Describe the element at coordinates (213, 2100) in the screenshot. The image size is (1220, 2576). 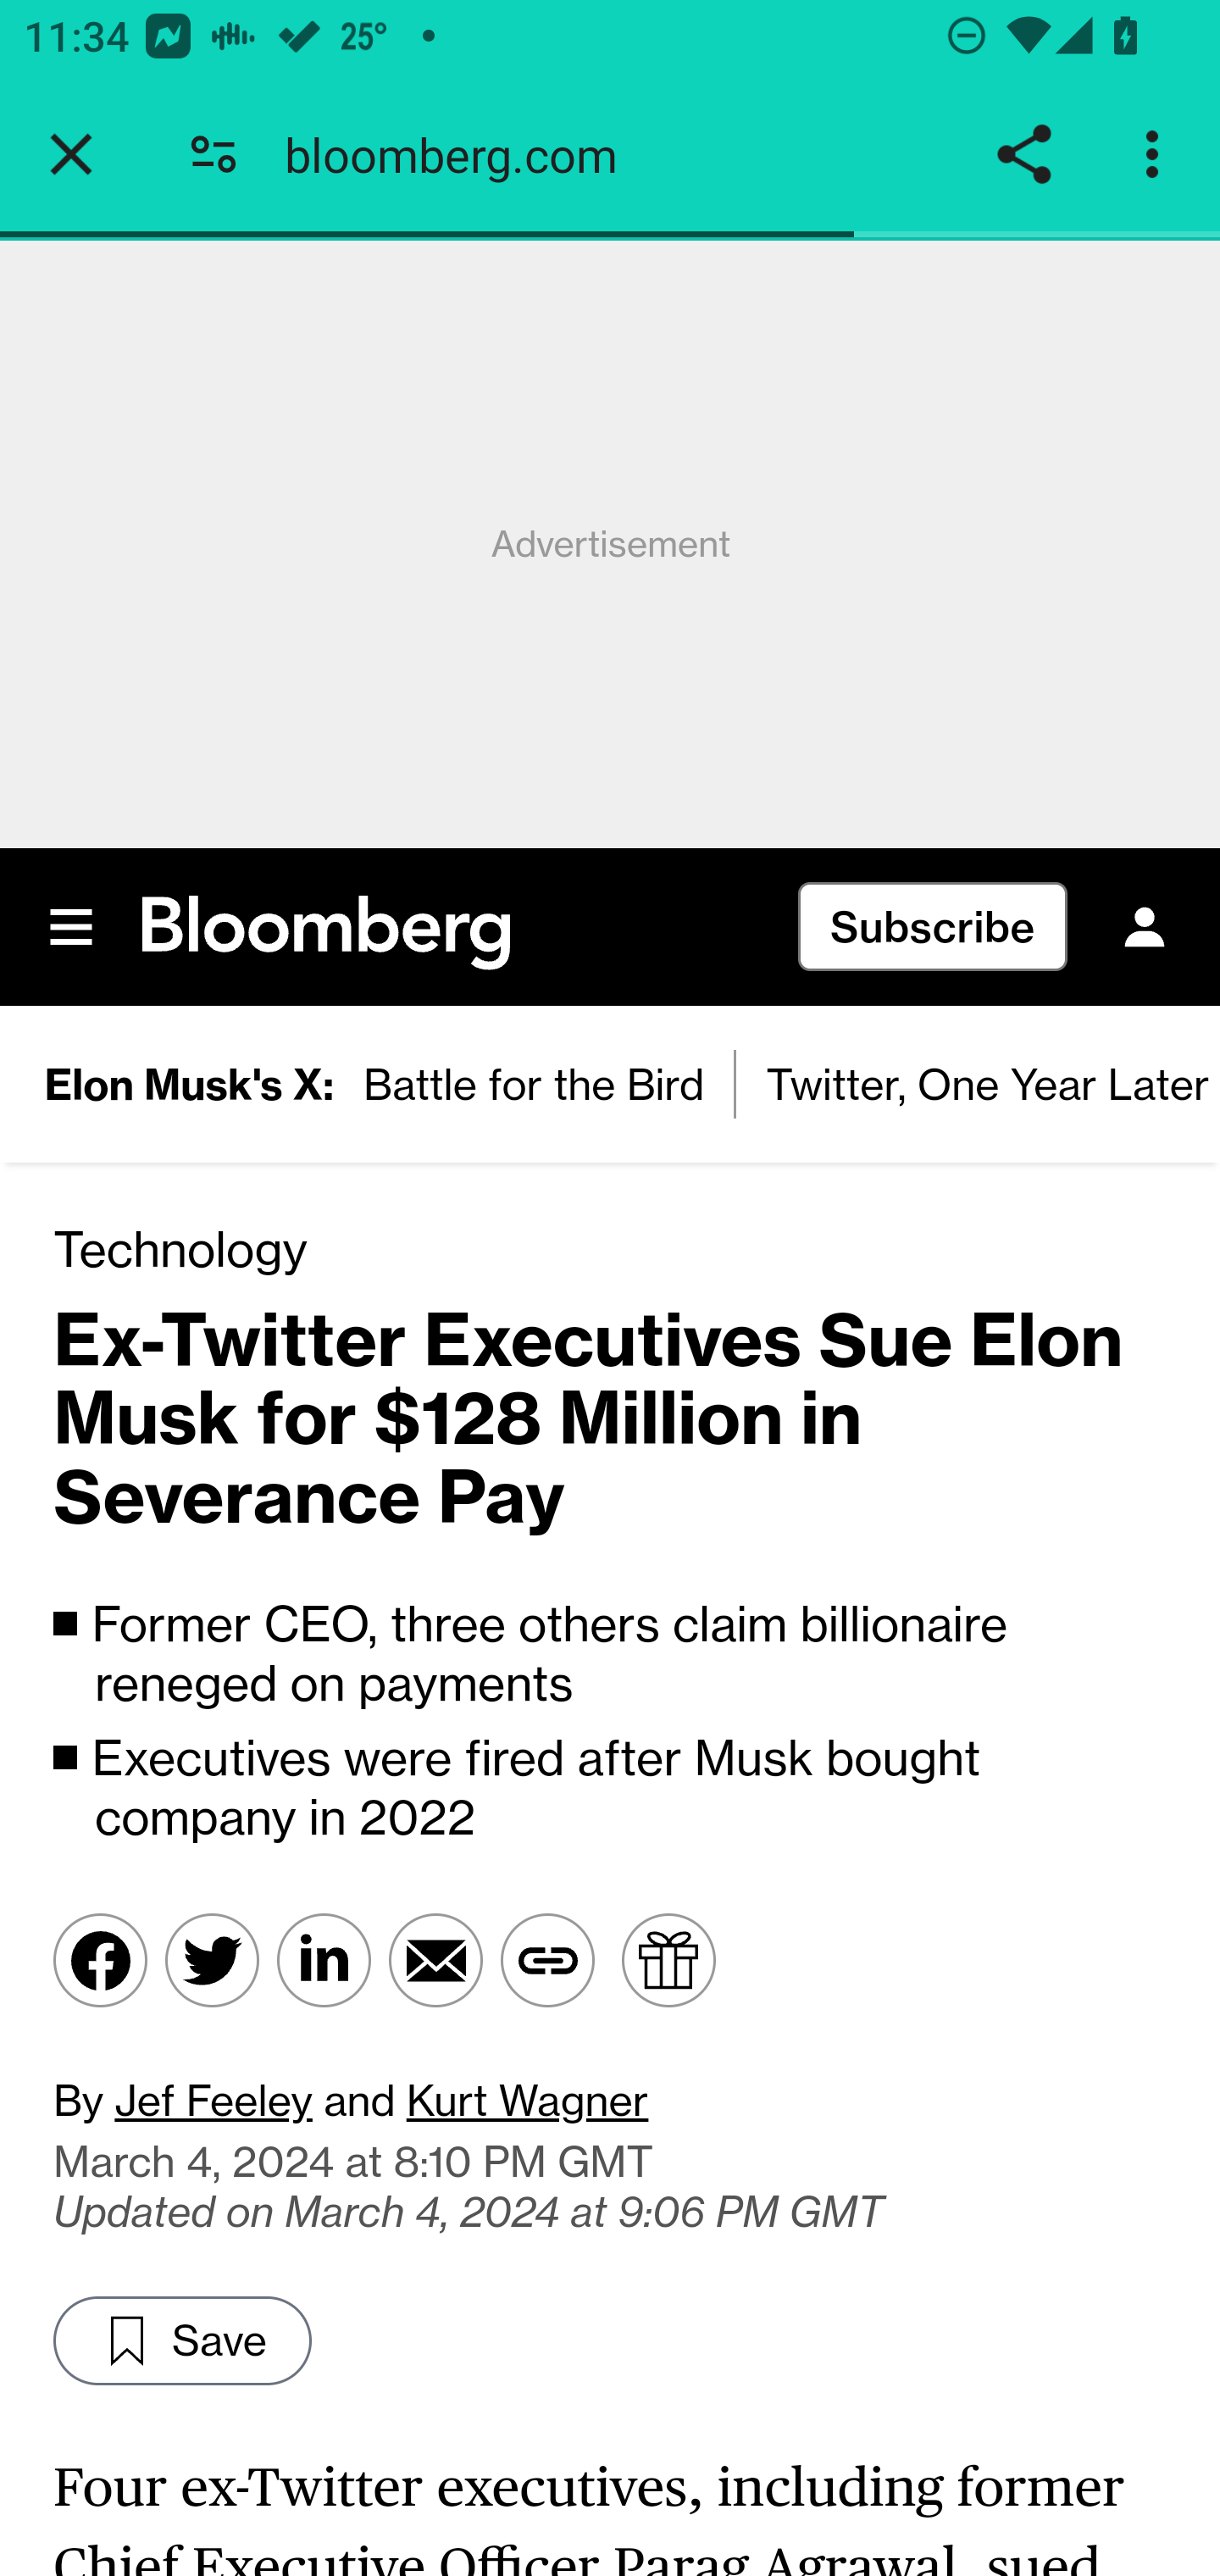
I see `Jef Feeley` at that location.